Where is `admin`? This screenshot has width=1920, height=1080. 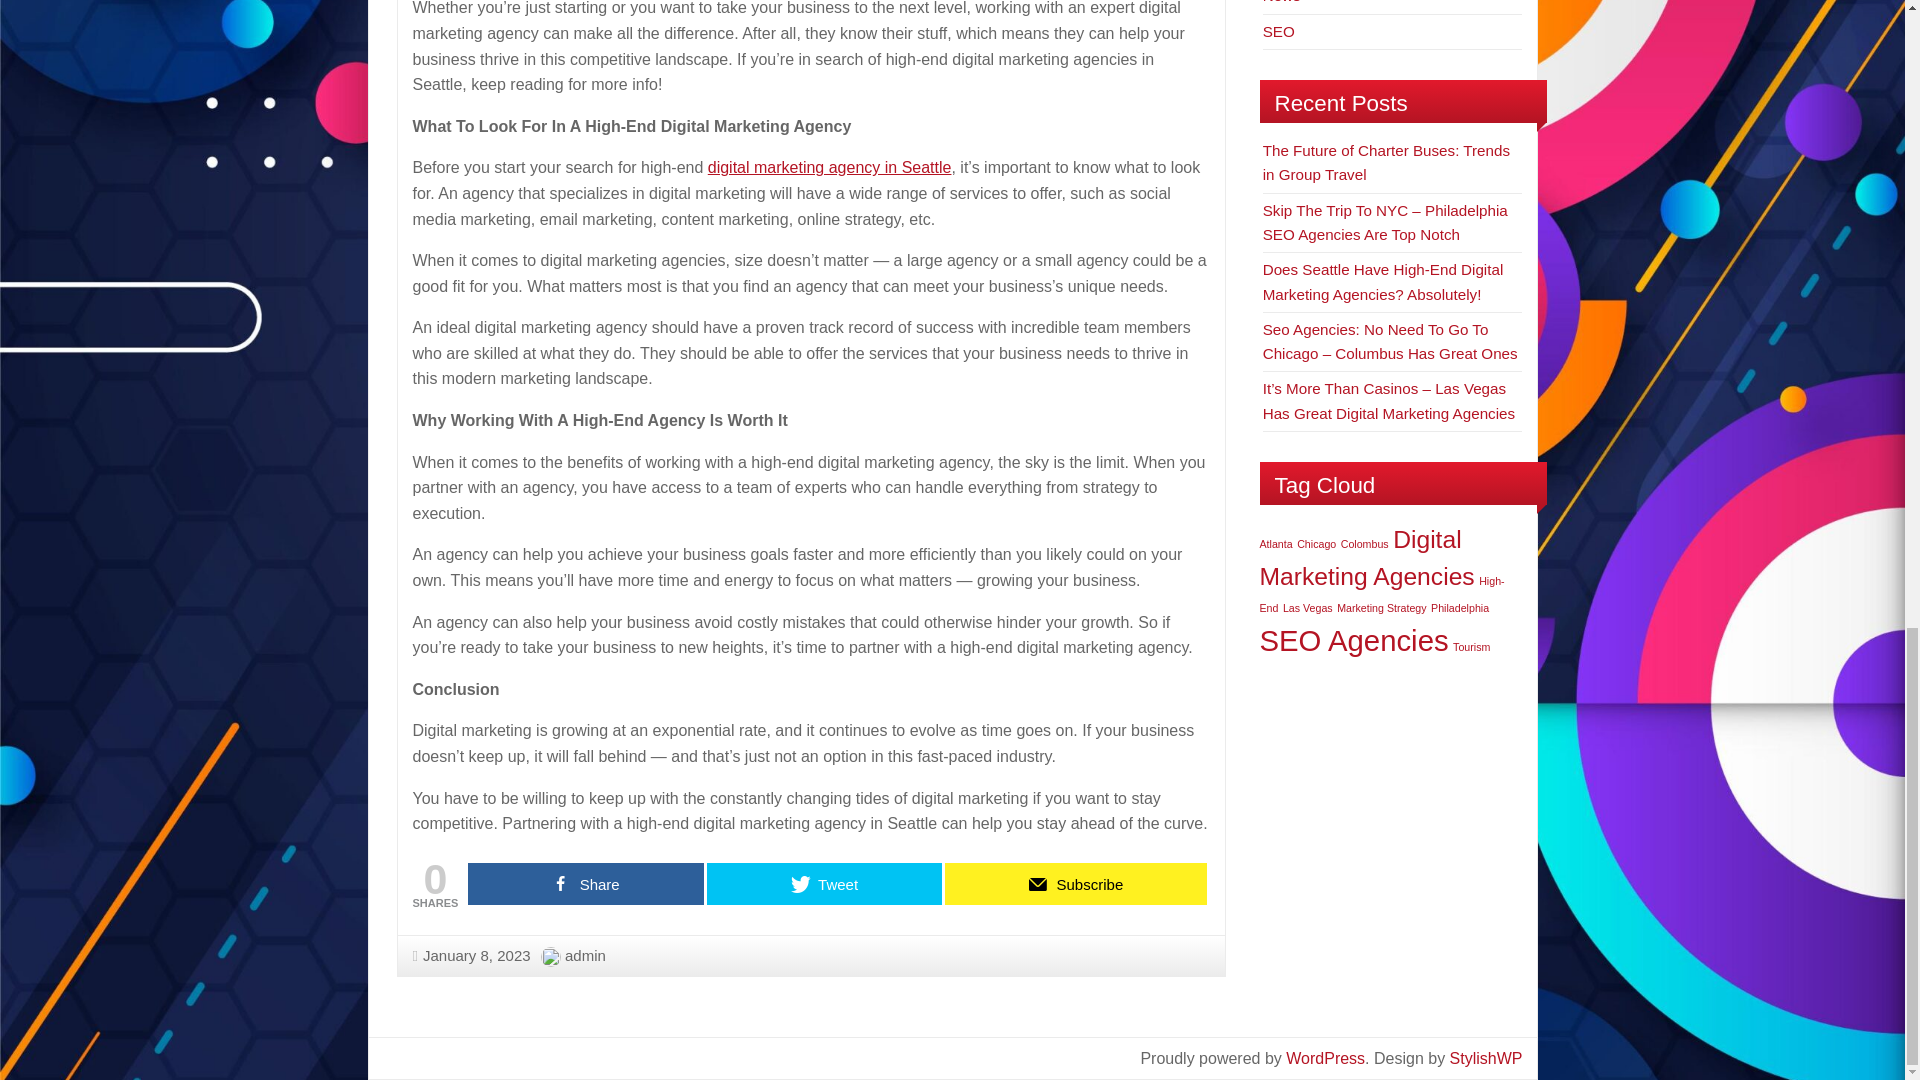
admin is located at coordinates (585, 956).